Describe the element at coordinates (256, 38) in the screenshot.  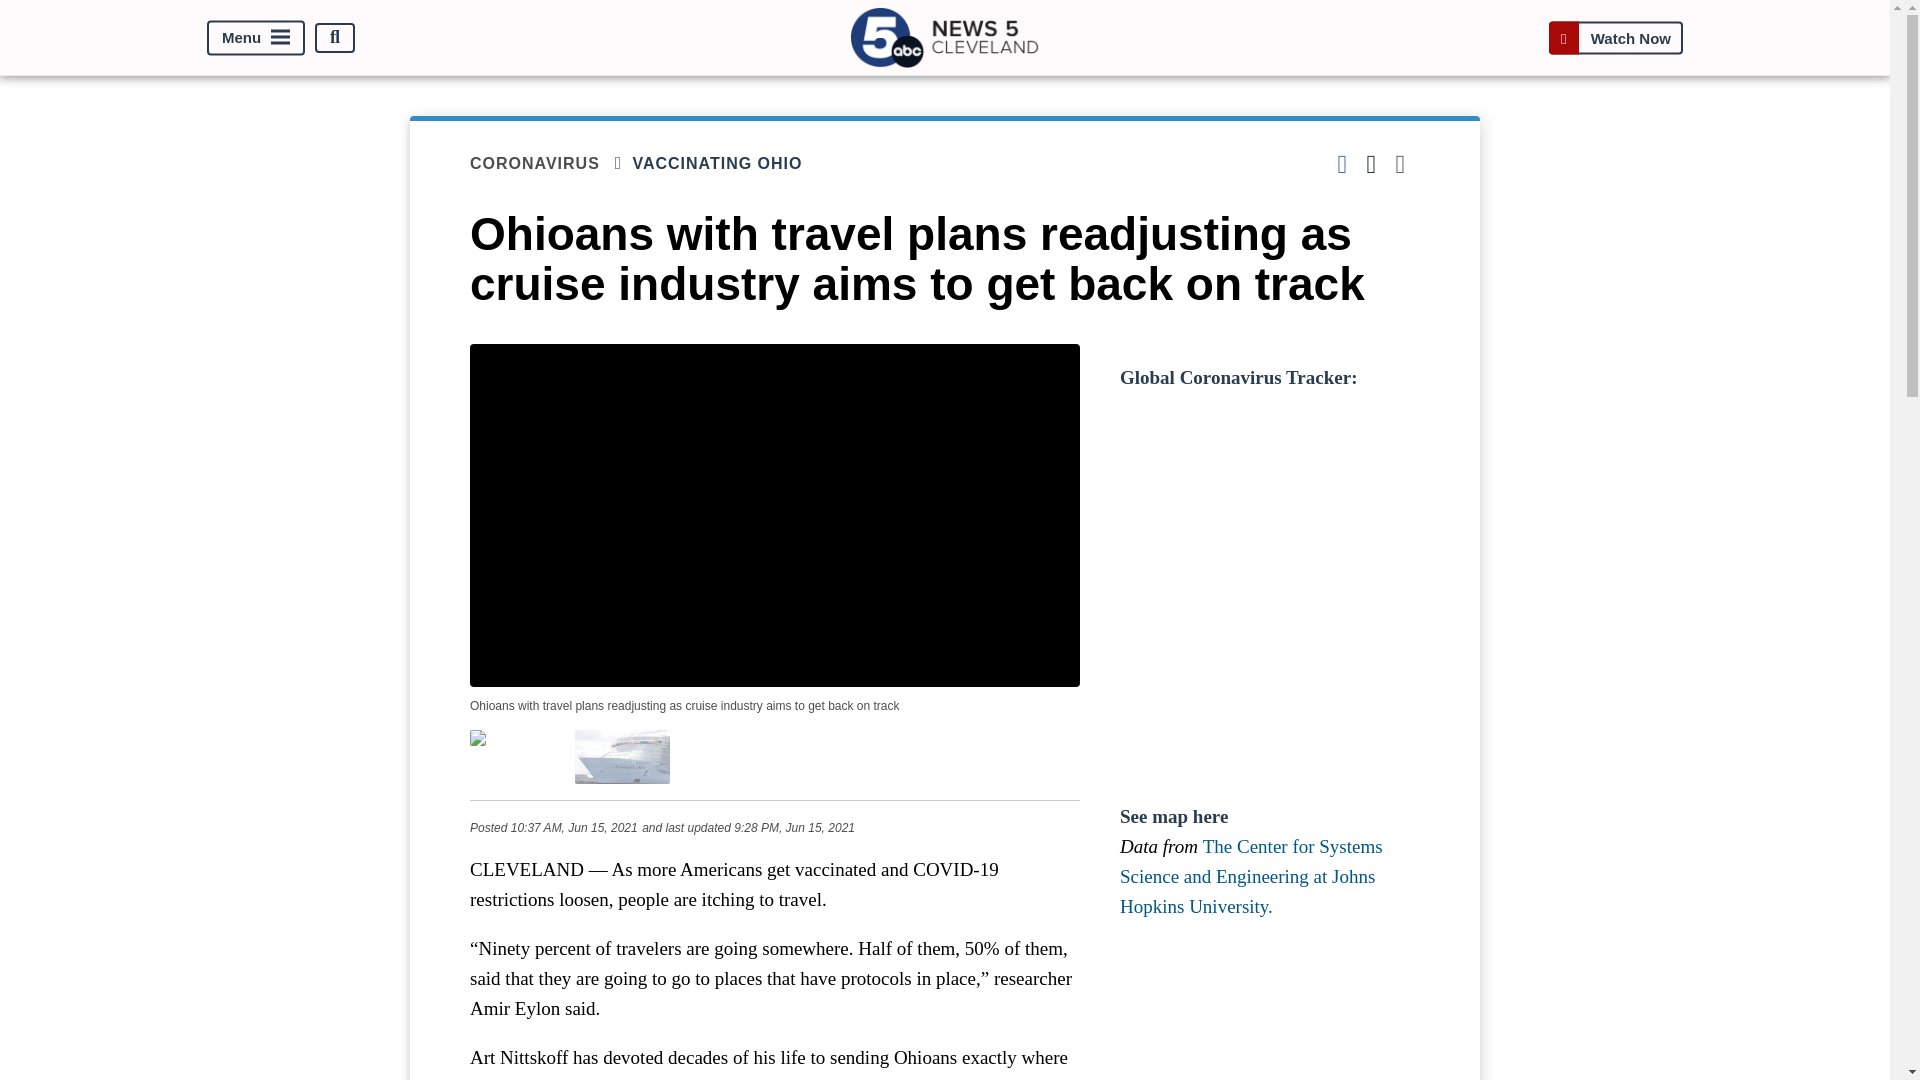
I see `Menu` at that location.